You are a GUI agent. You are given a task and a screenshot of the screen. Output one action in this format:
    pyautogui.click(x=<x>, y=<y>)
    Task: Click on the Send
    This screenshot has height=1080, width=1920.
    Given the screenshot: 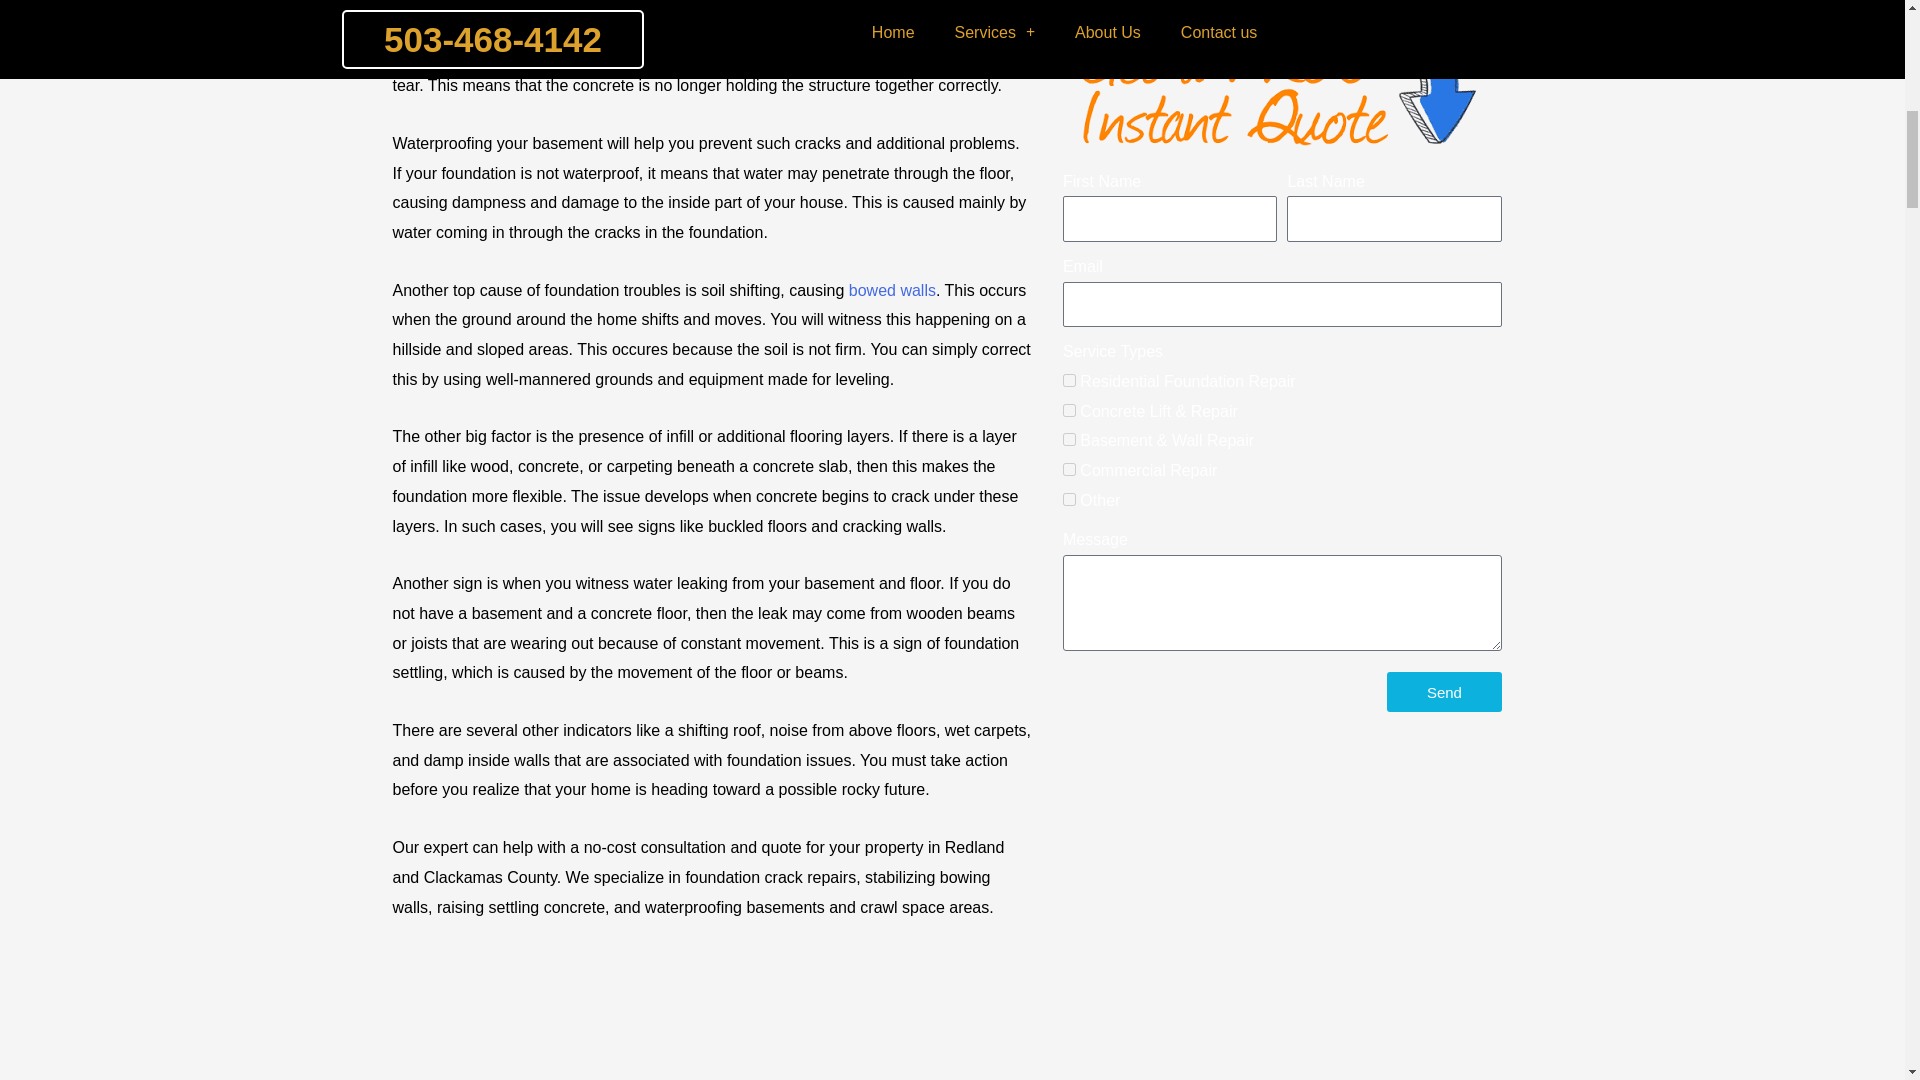 What is the action you would take?
    pyautogui.click(x=1444, y=691)
    